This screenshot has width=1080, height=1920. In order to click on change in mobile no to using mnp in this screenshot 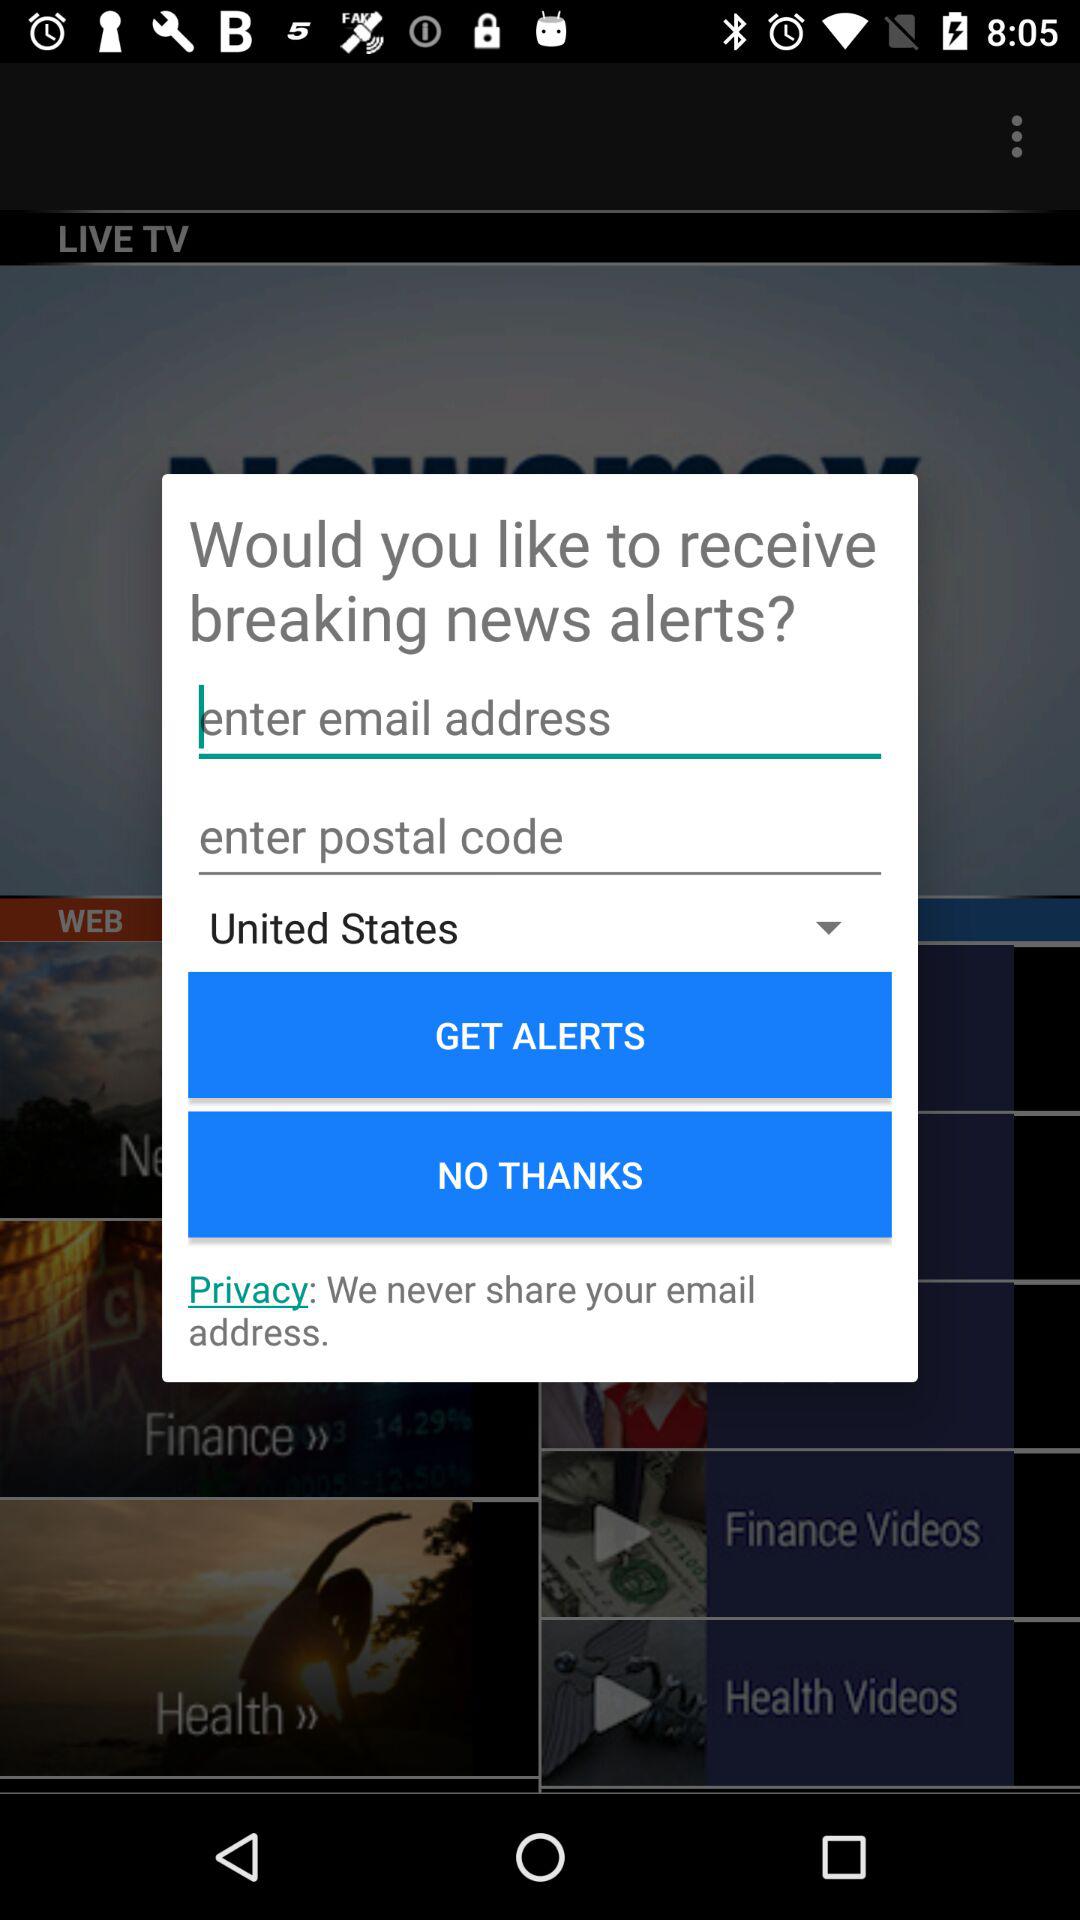, I will do `click(540, 836)`.